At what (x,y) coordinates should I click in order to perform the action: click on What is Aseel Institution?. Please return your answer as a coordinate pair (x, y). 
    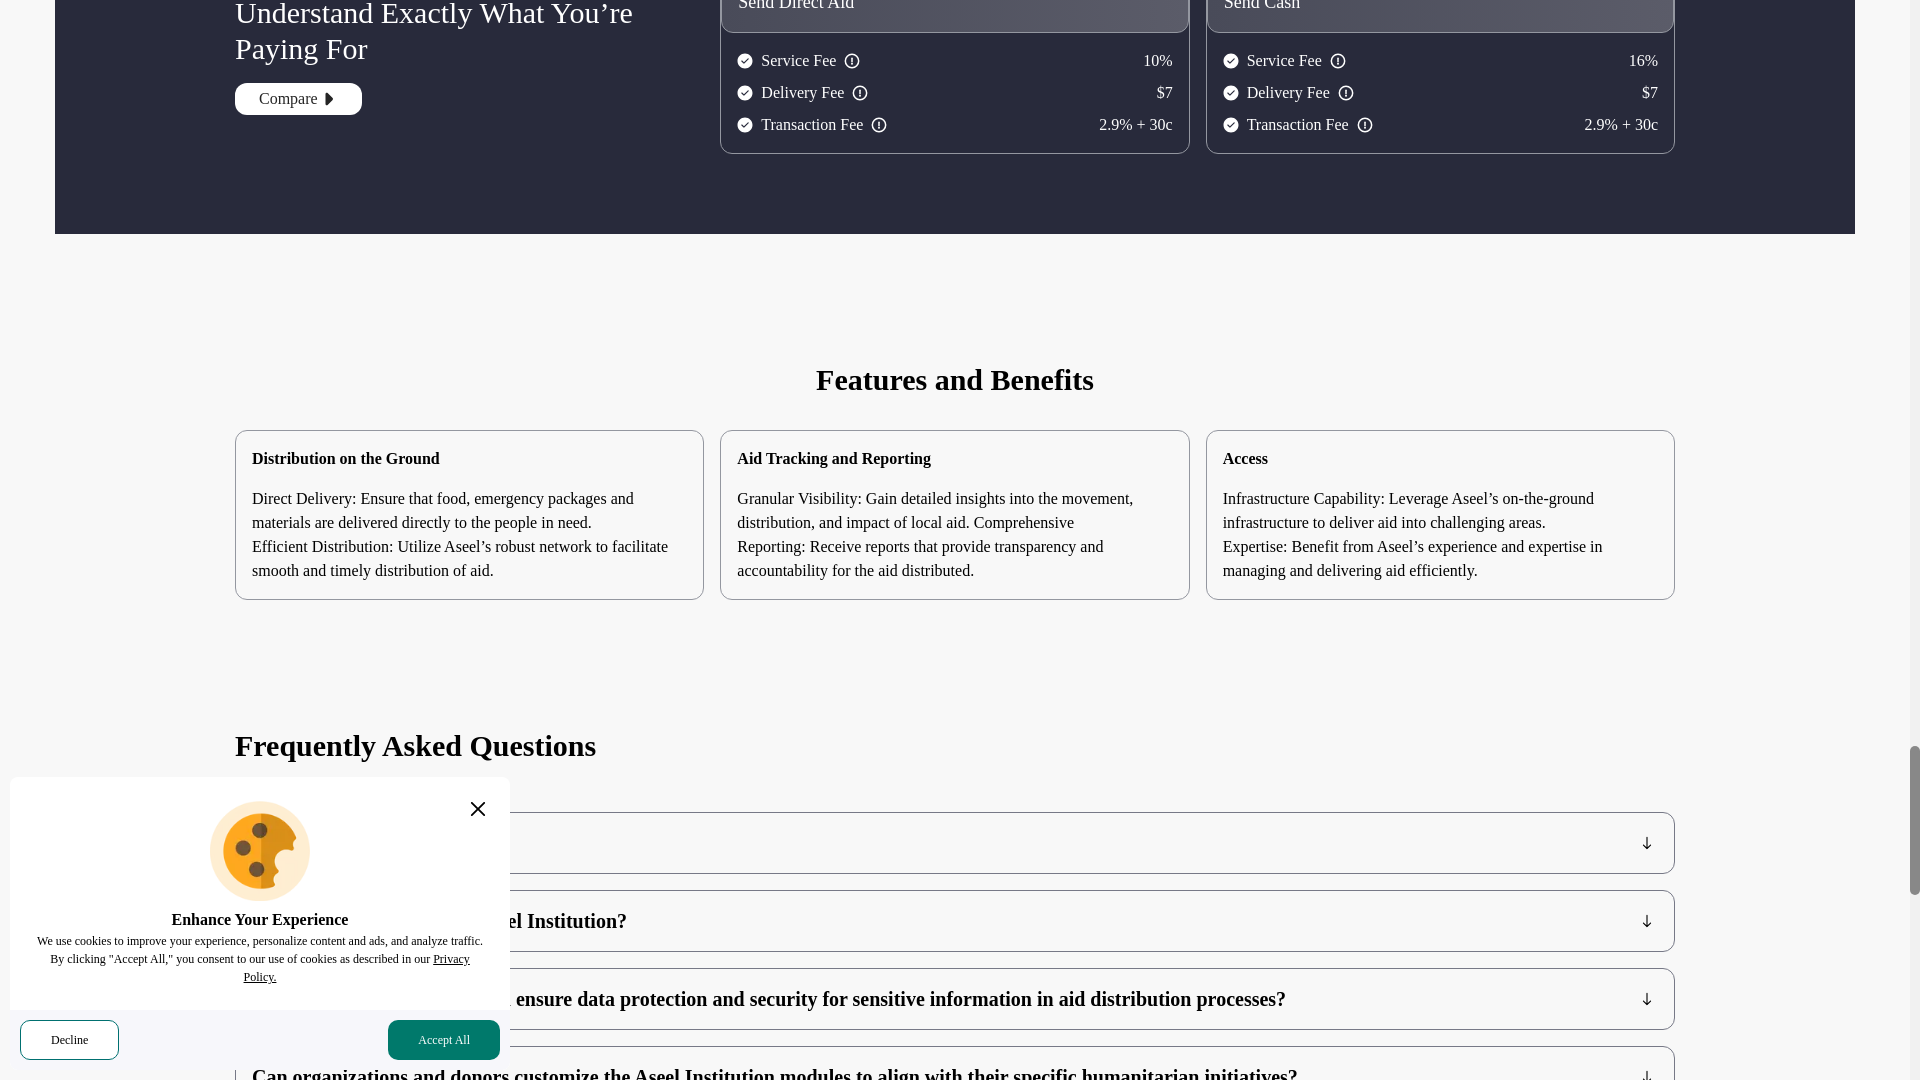
    Looking at the image, I should click on (955, 842).